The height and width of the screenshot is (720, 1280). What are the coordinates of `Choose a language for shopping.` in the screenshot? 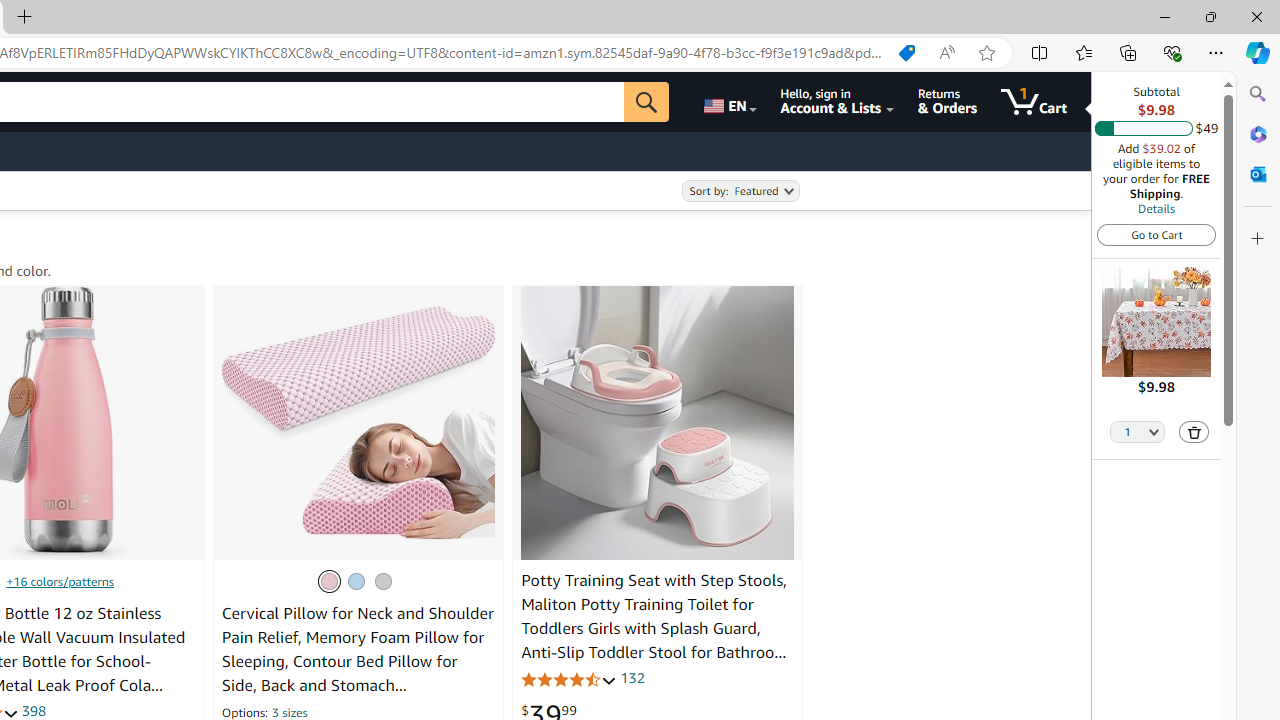 It's located at (728, 102).